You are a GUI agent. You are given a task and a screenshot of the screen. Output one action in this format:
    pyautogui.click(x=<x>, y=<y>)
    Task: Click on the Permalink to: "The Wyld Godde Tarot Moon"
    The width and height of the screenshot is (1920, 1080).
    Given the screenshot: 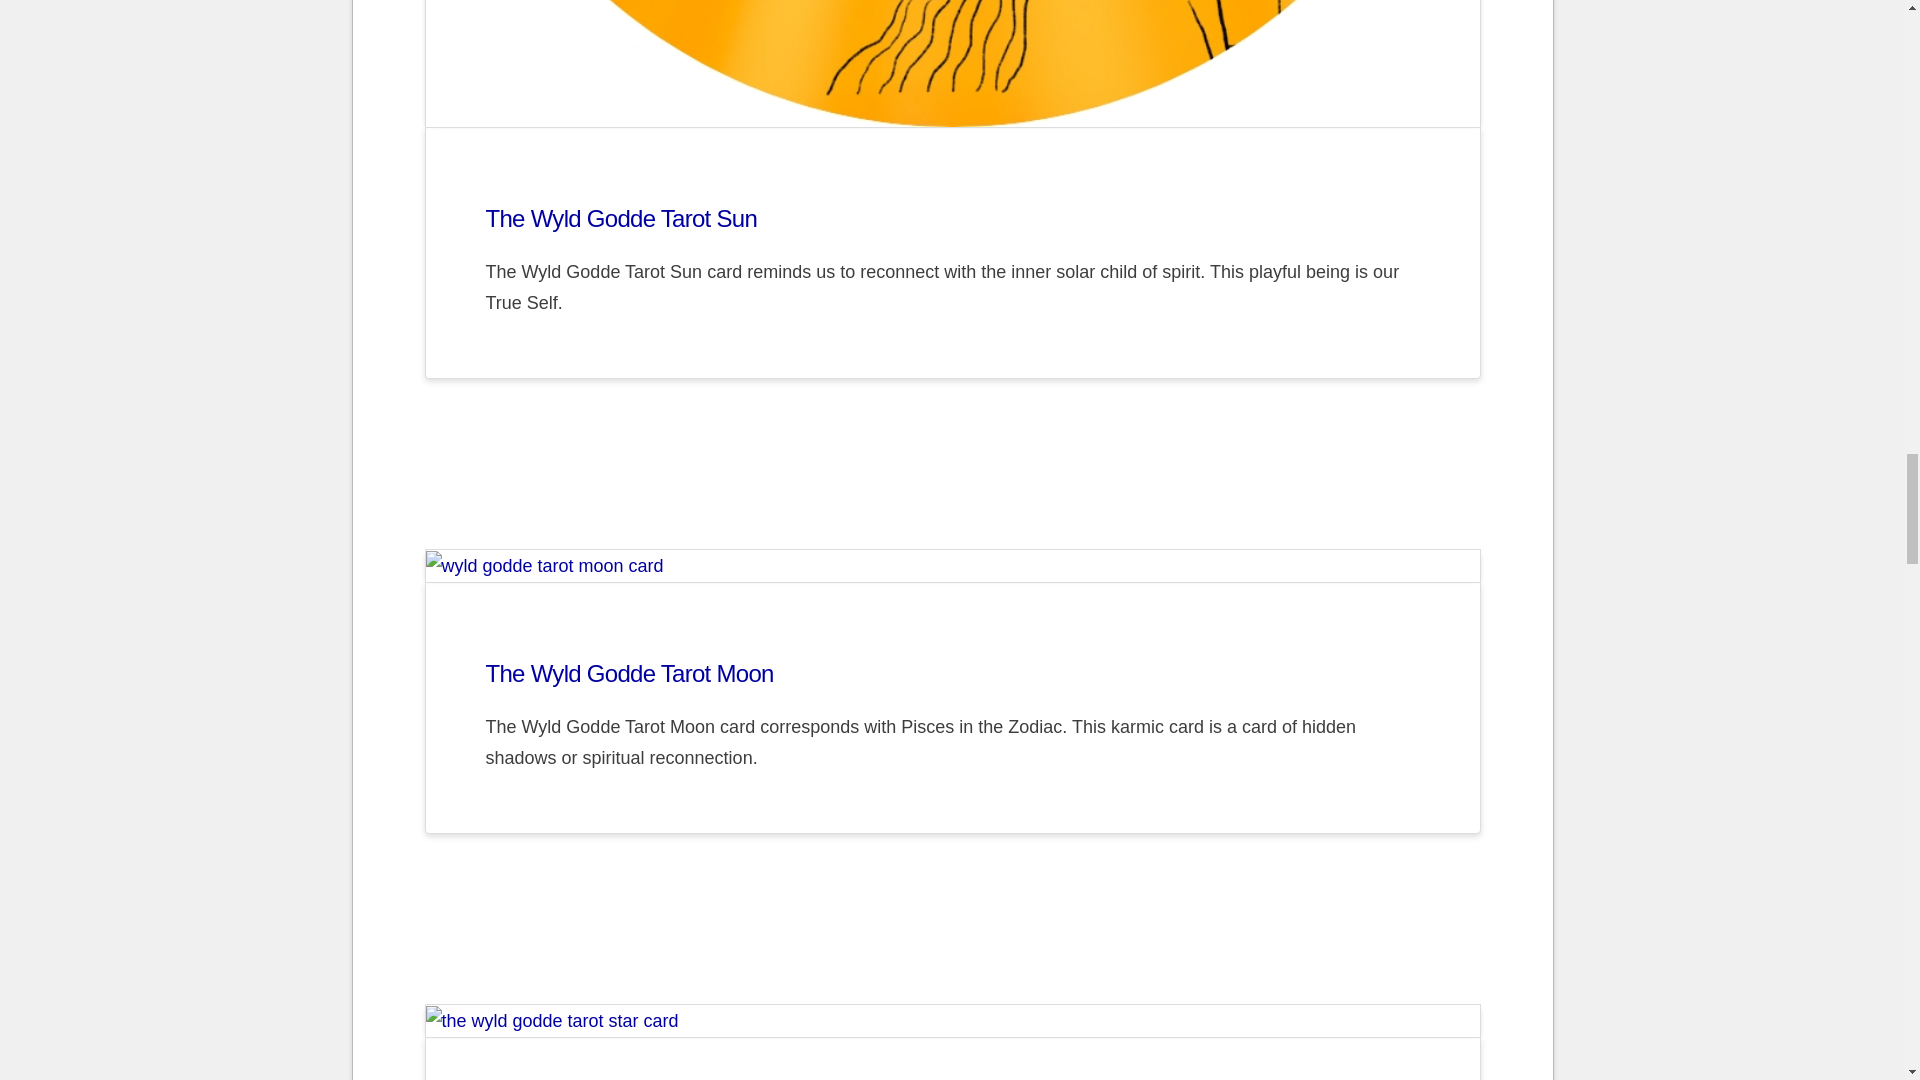 What is the action you would take?
    pyautogui.click(x=953, y=566)
    